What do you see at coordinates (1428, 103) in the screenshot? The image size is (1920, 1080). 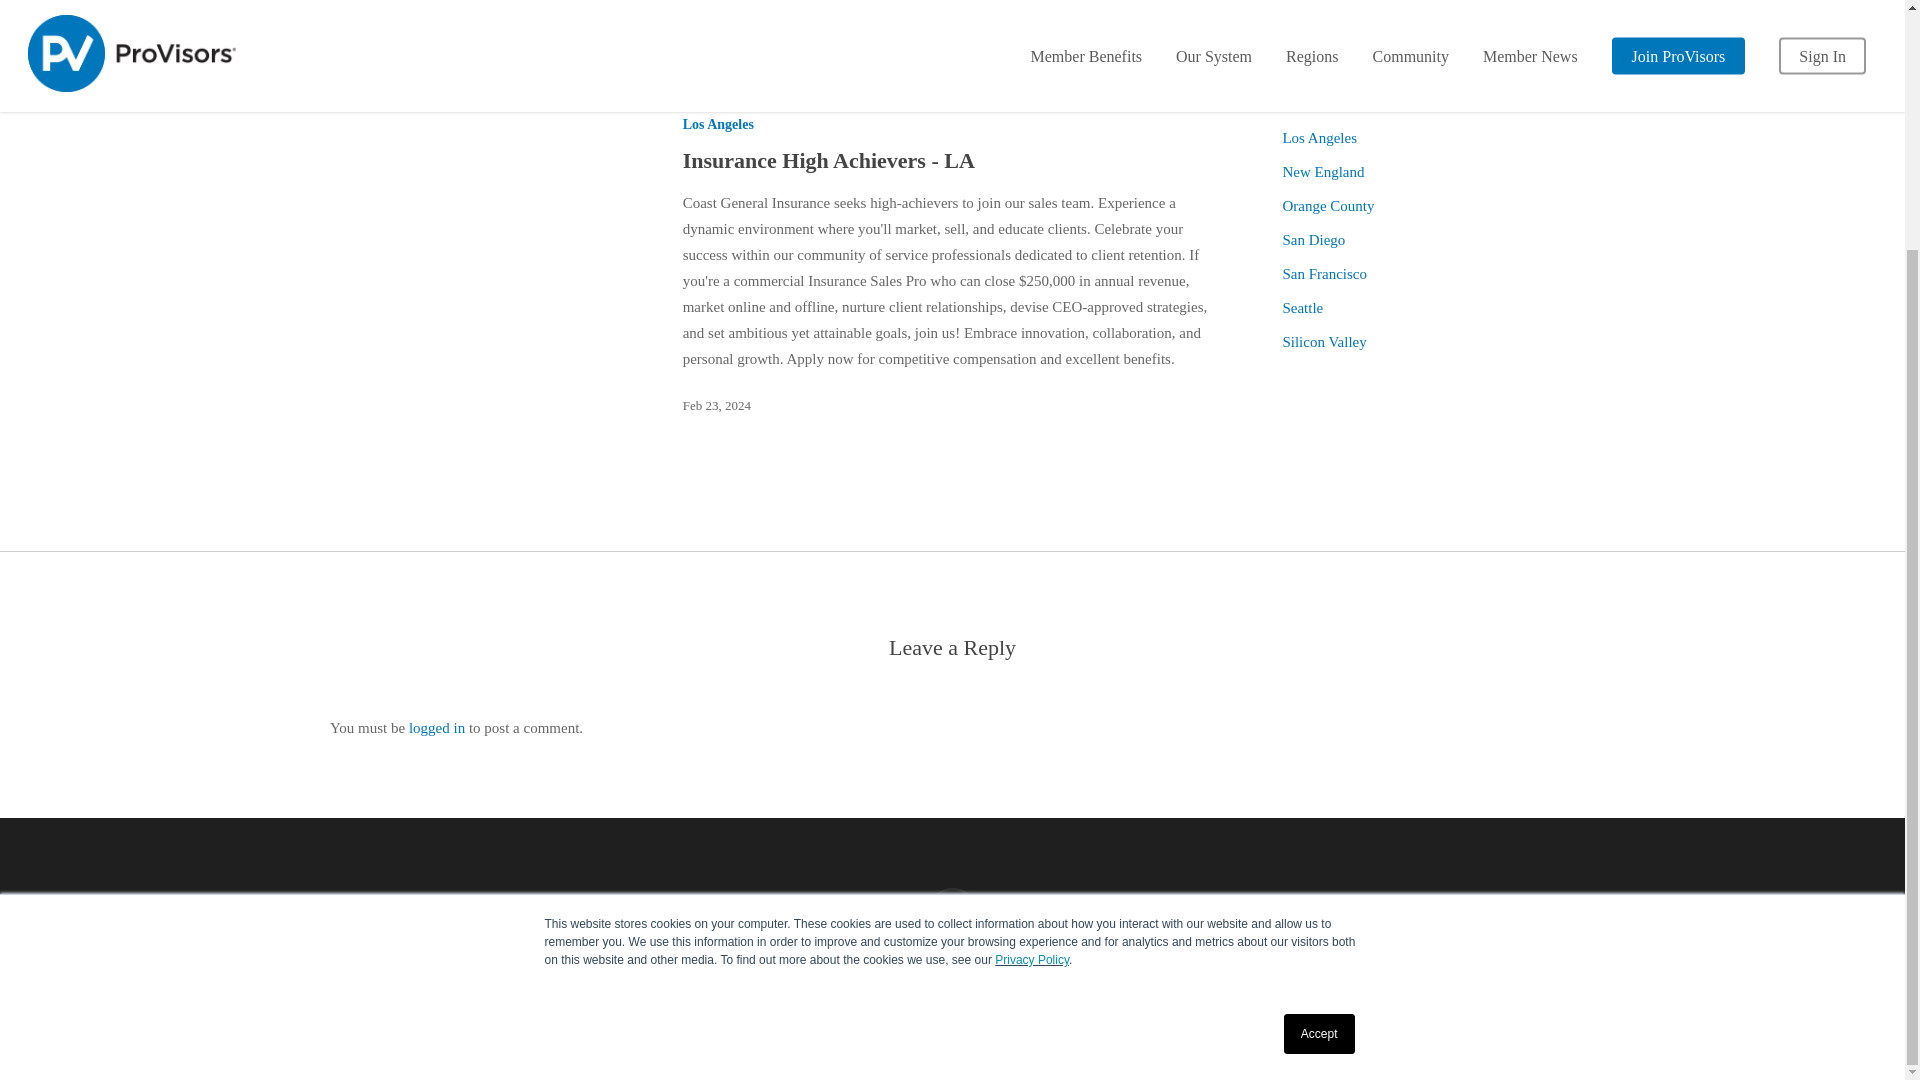 I see `Chicago` at bounding box center [1428, 103].